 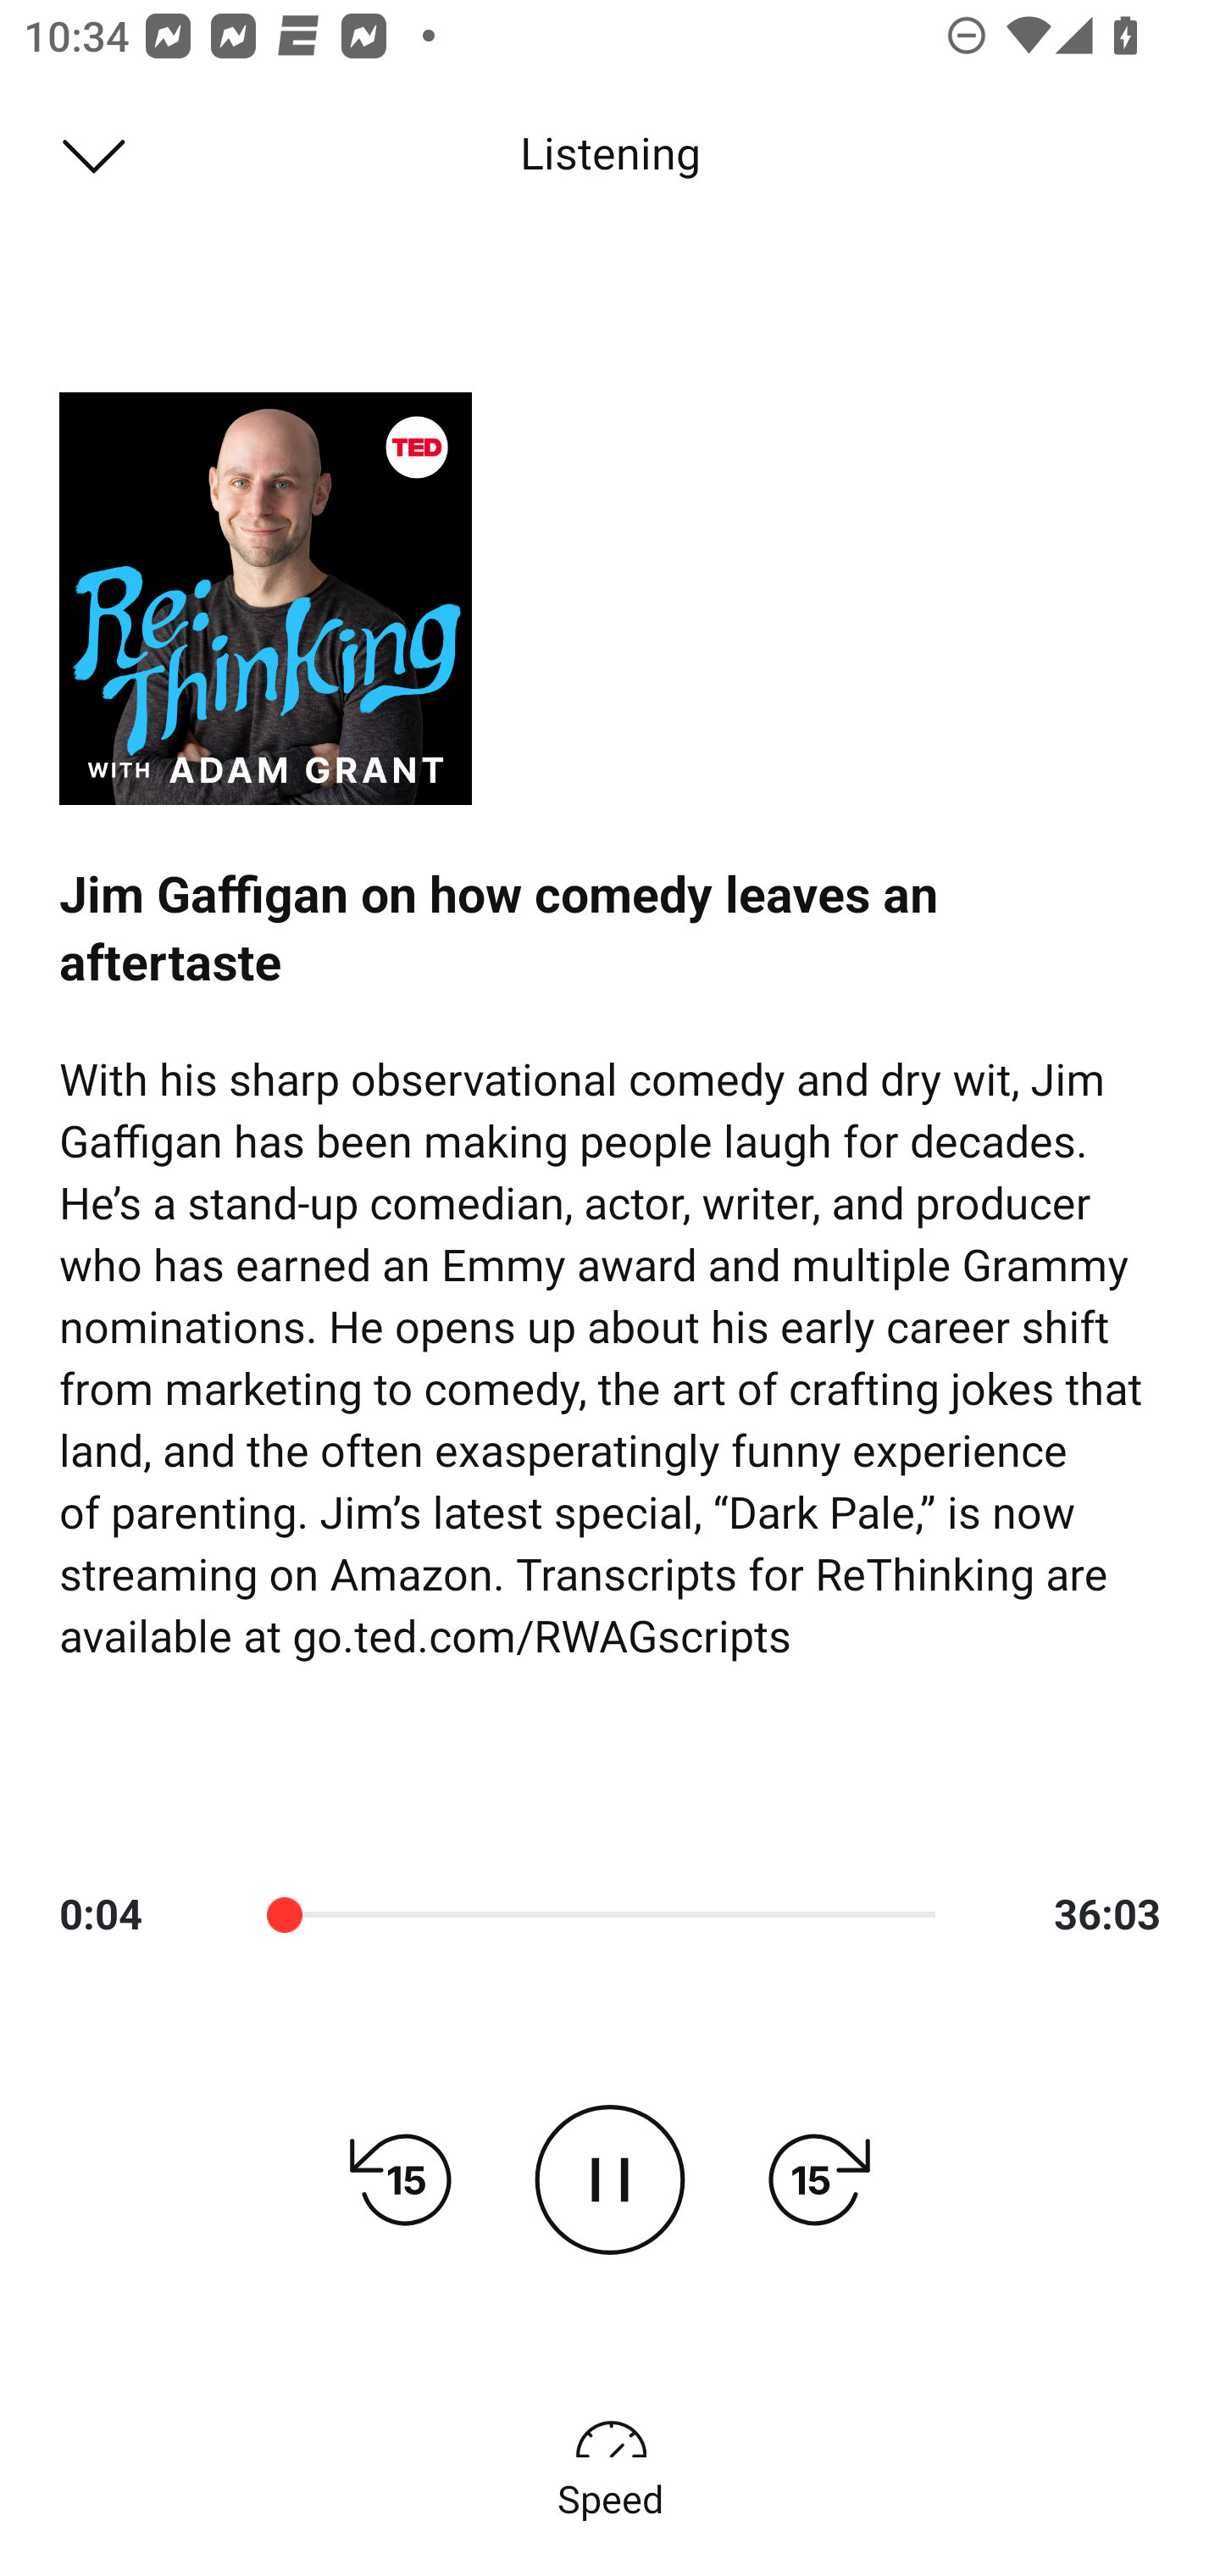 What do you see at coordinates (77, 153) in the screenshot?
I see `TED Podcasts, back` at bounding box center [77, 153].